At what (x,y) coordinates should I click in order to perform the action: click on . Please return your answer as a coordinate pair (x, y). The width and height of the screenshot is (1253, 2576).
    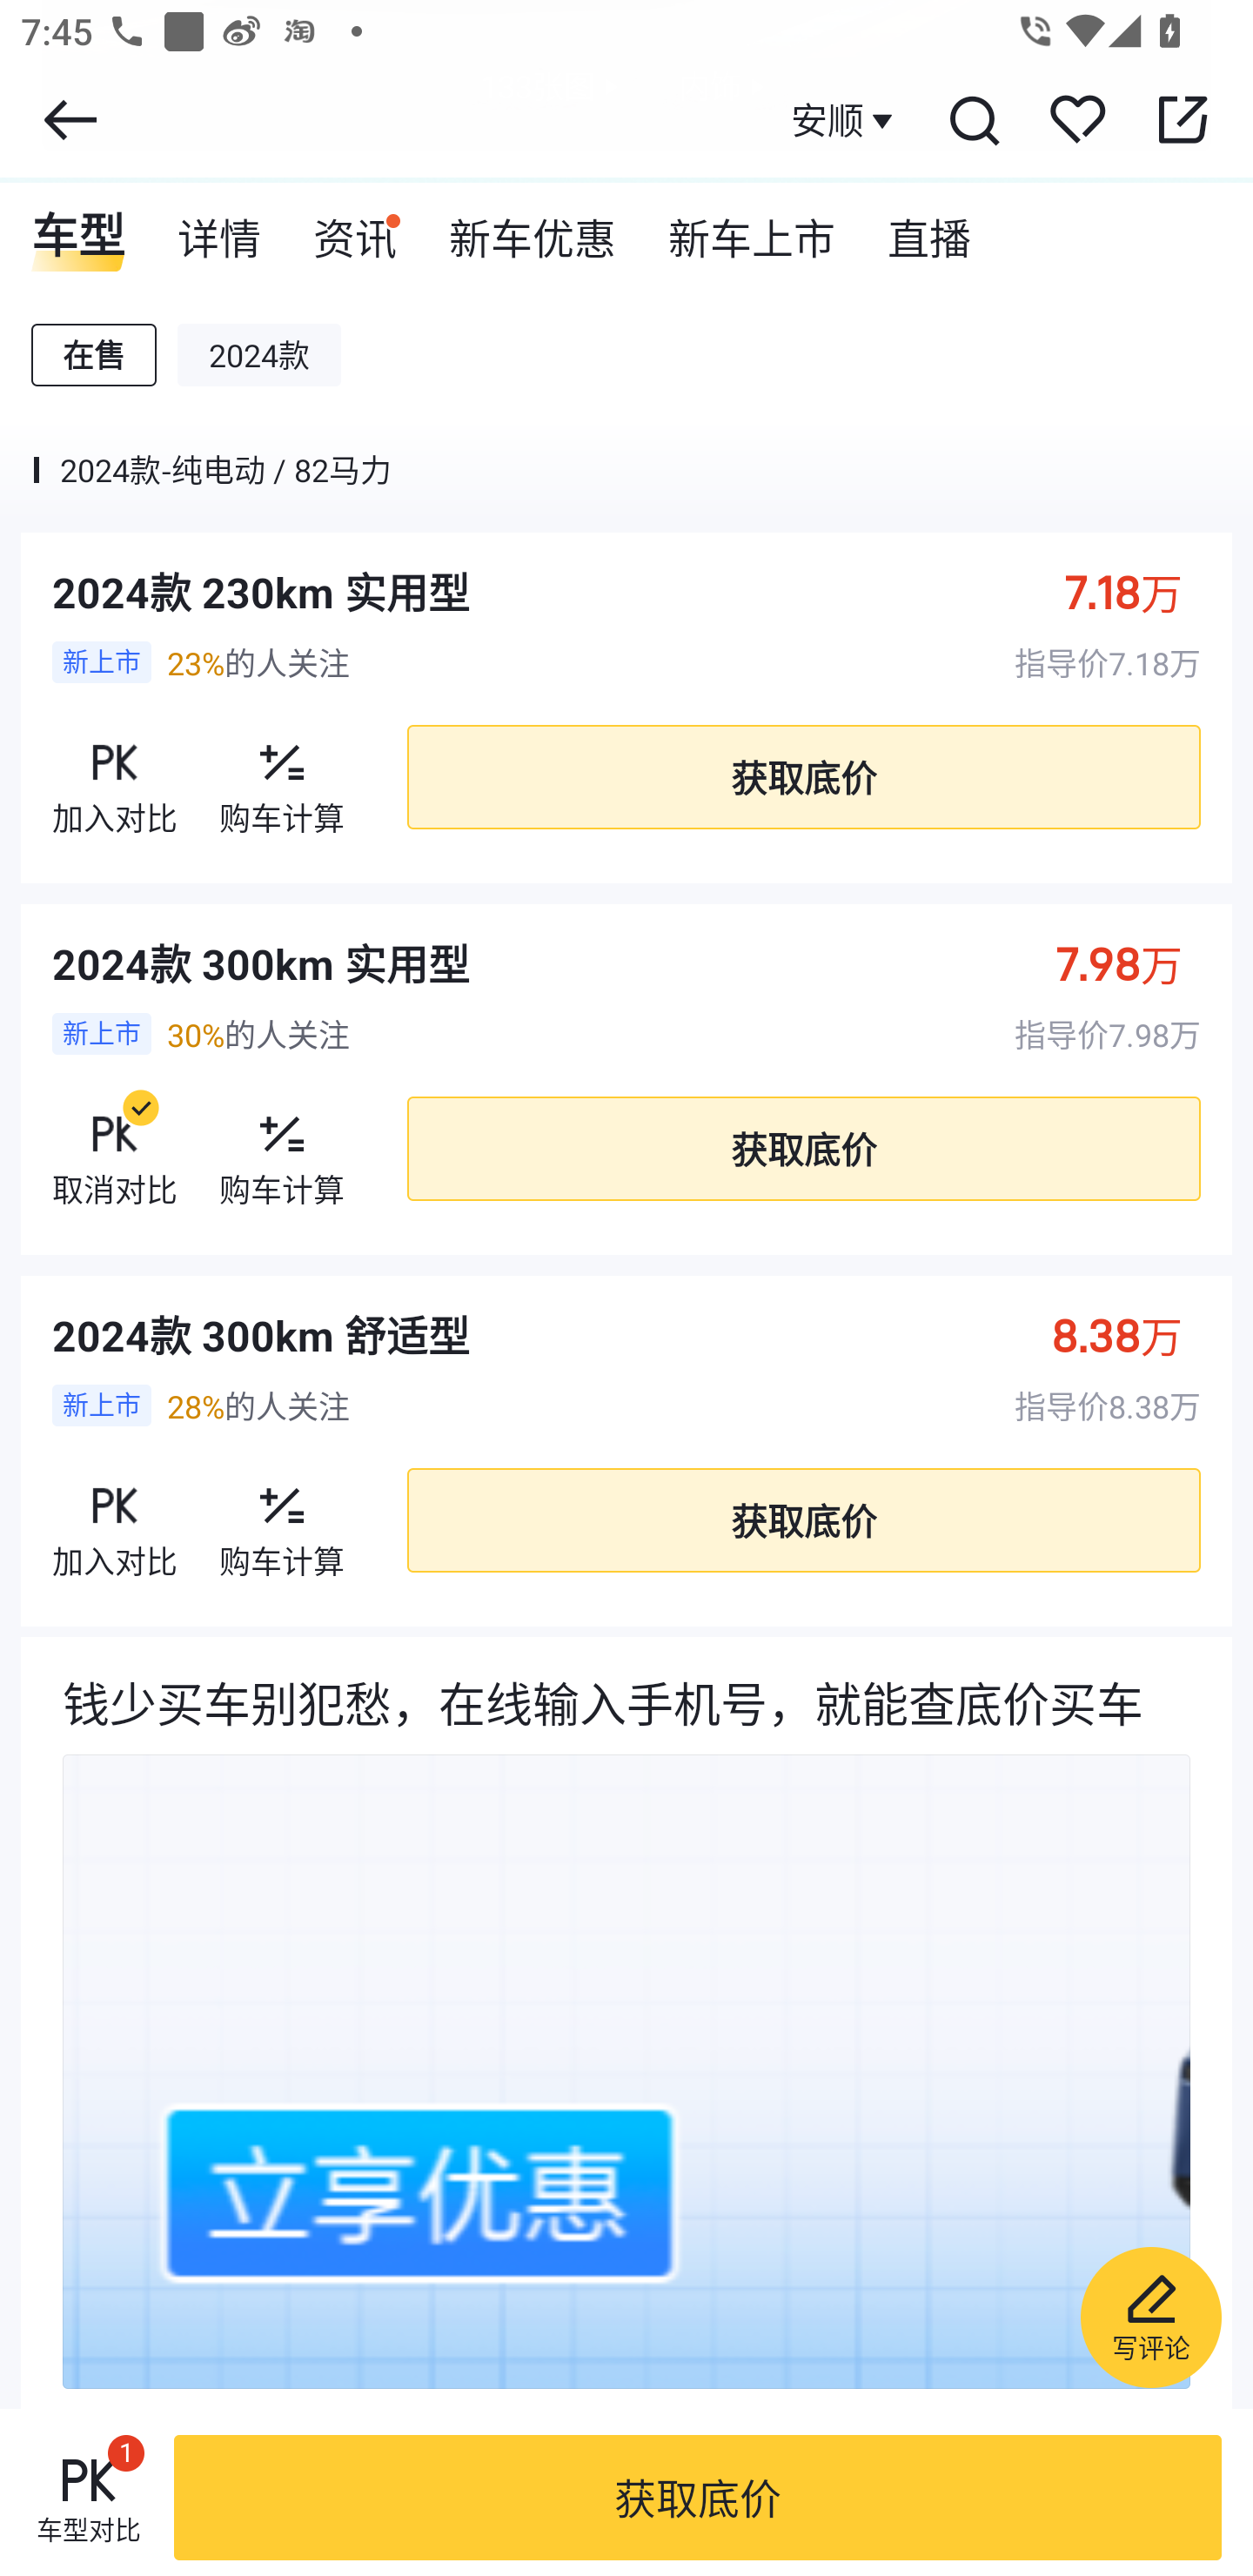
    Looking at the image, I should click on (1183, 119).